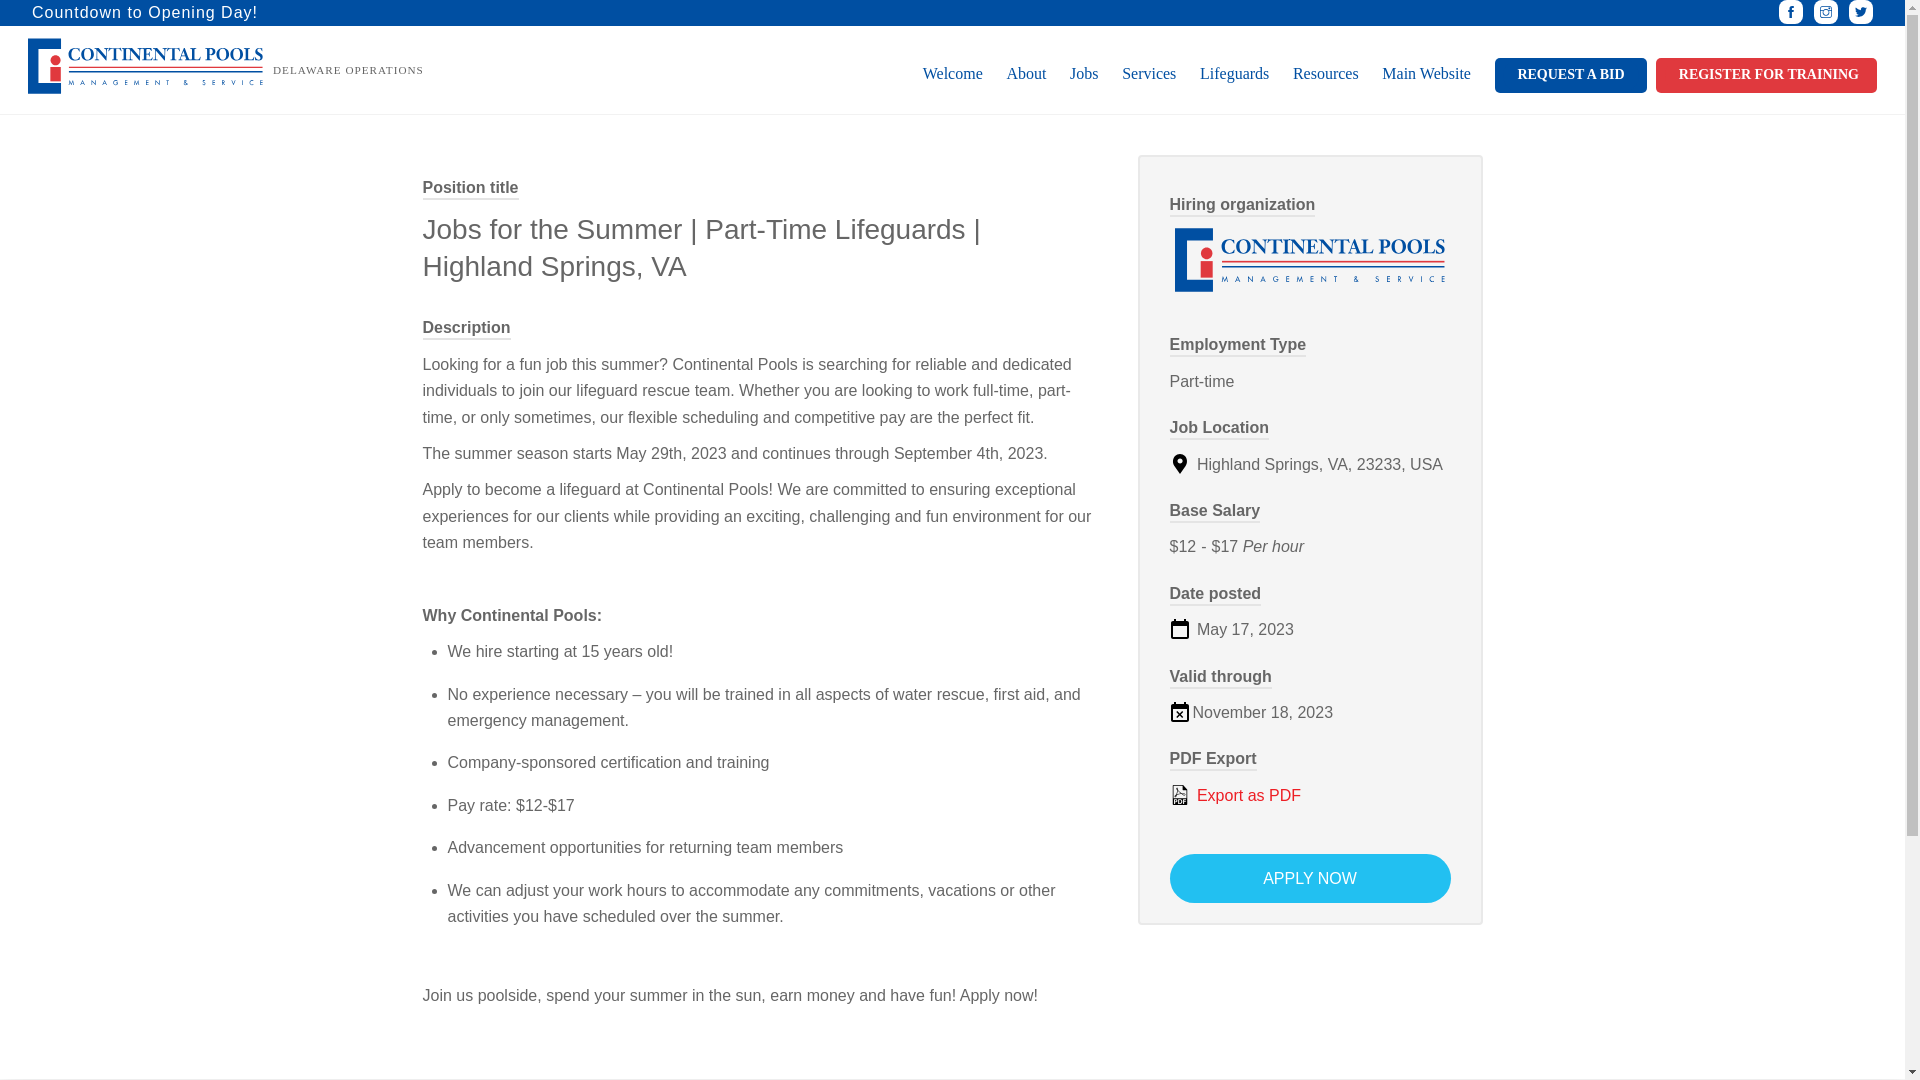  What do you see at coordinates (1324, 74) in the screenshot?
I see `Resources` at bounding box center [1324, 74].